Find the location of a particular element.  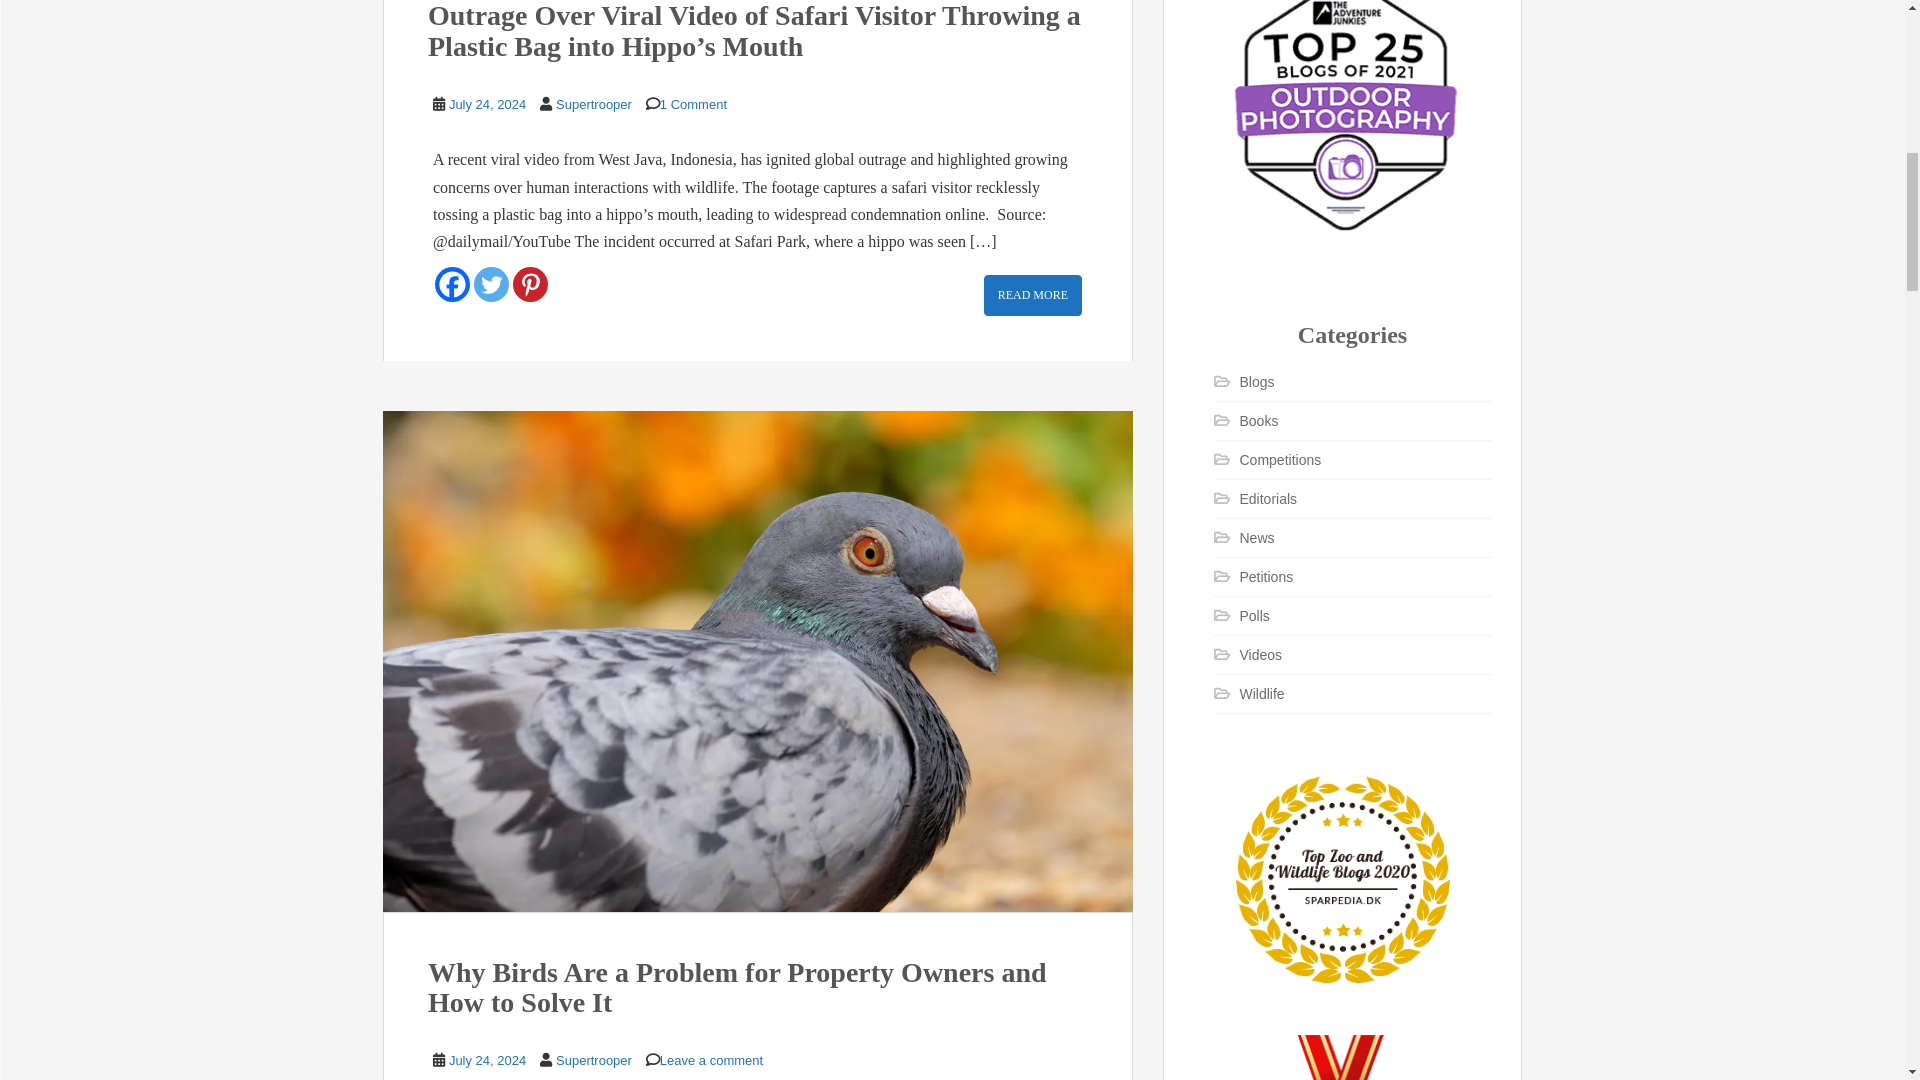

July 24, 2024 is located at coordinates (488, 104).